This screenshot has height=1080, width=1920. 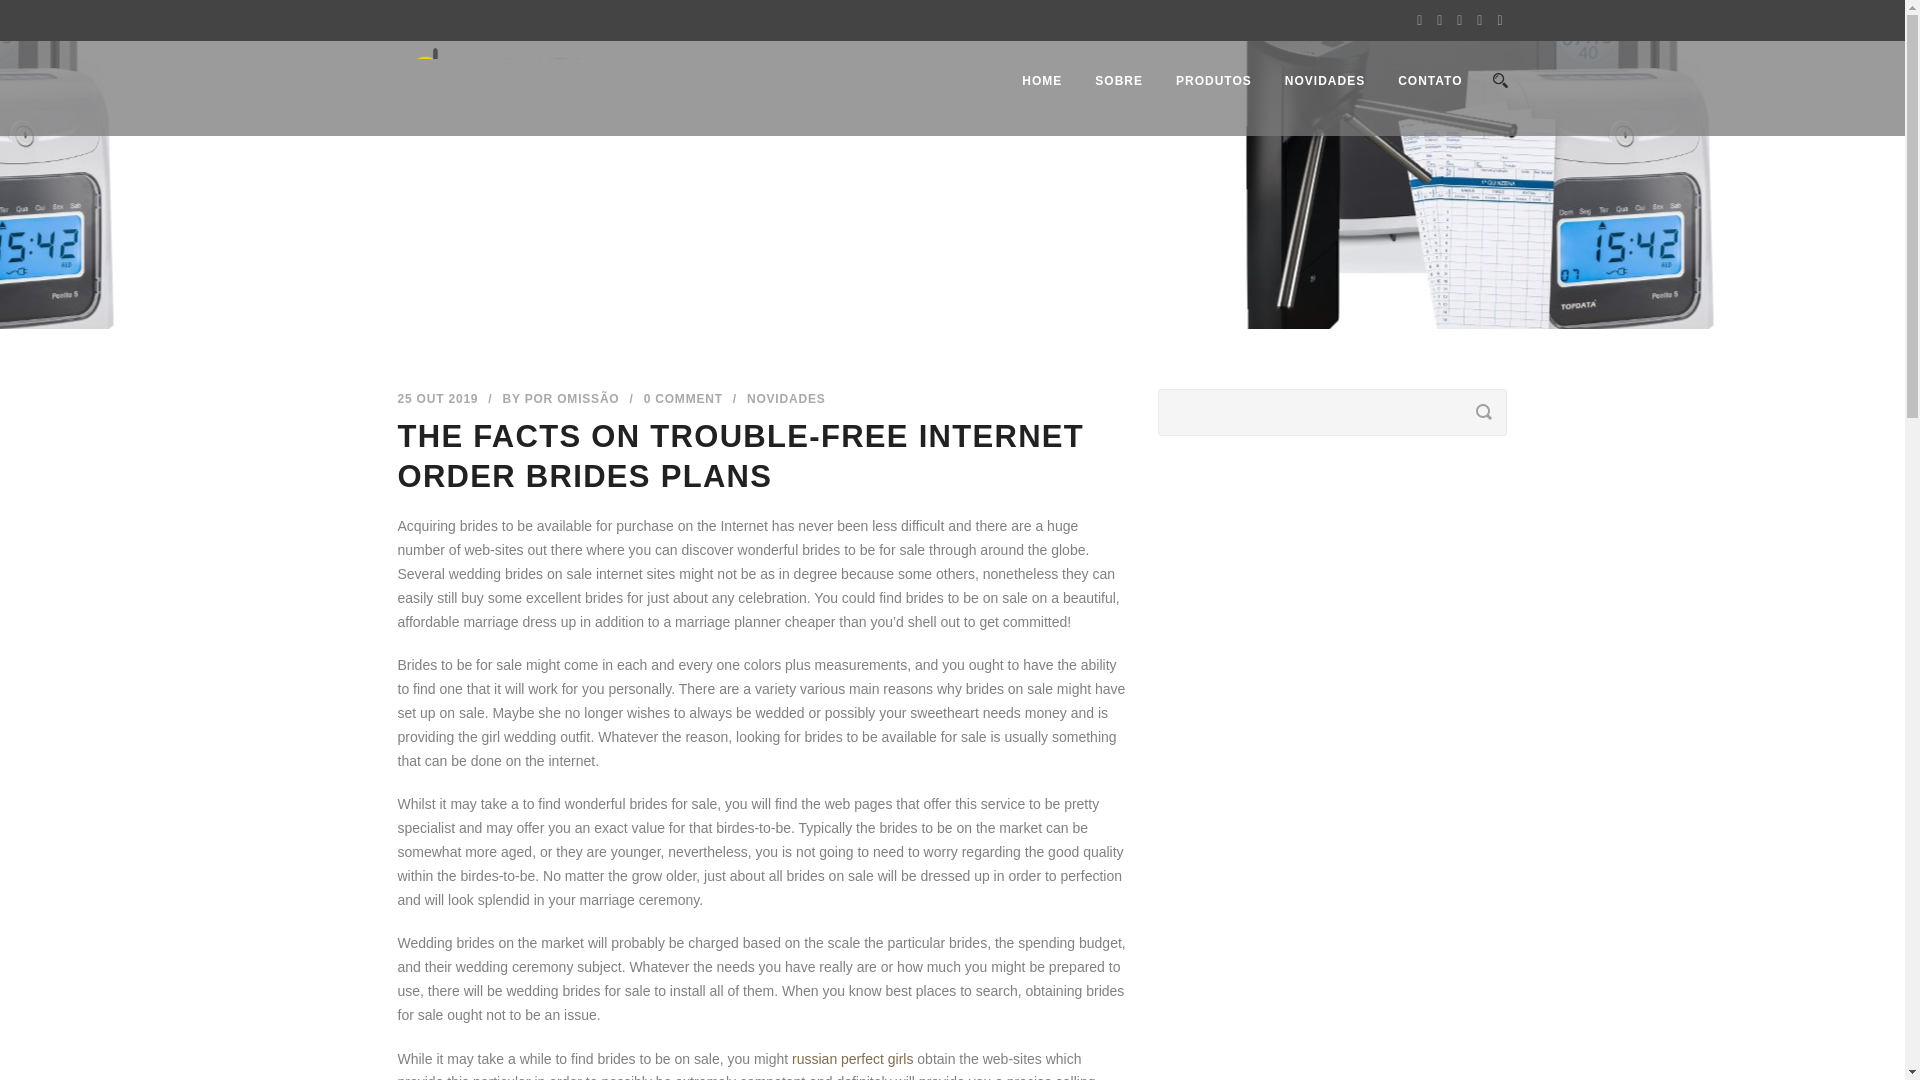 What do you see at coordinates (1196, 104) in the screenshot?
I see `PRODUTOS` at bounding box center [1196, 104].